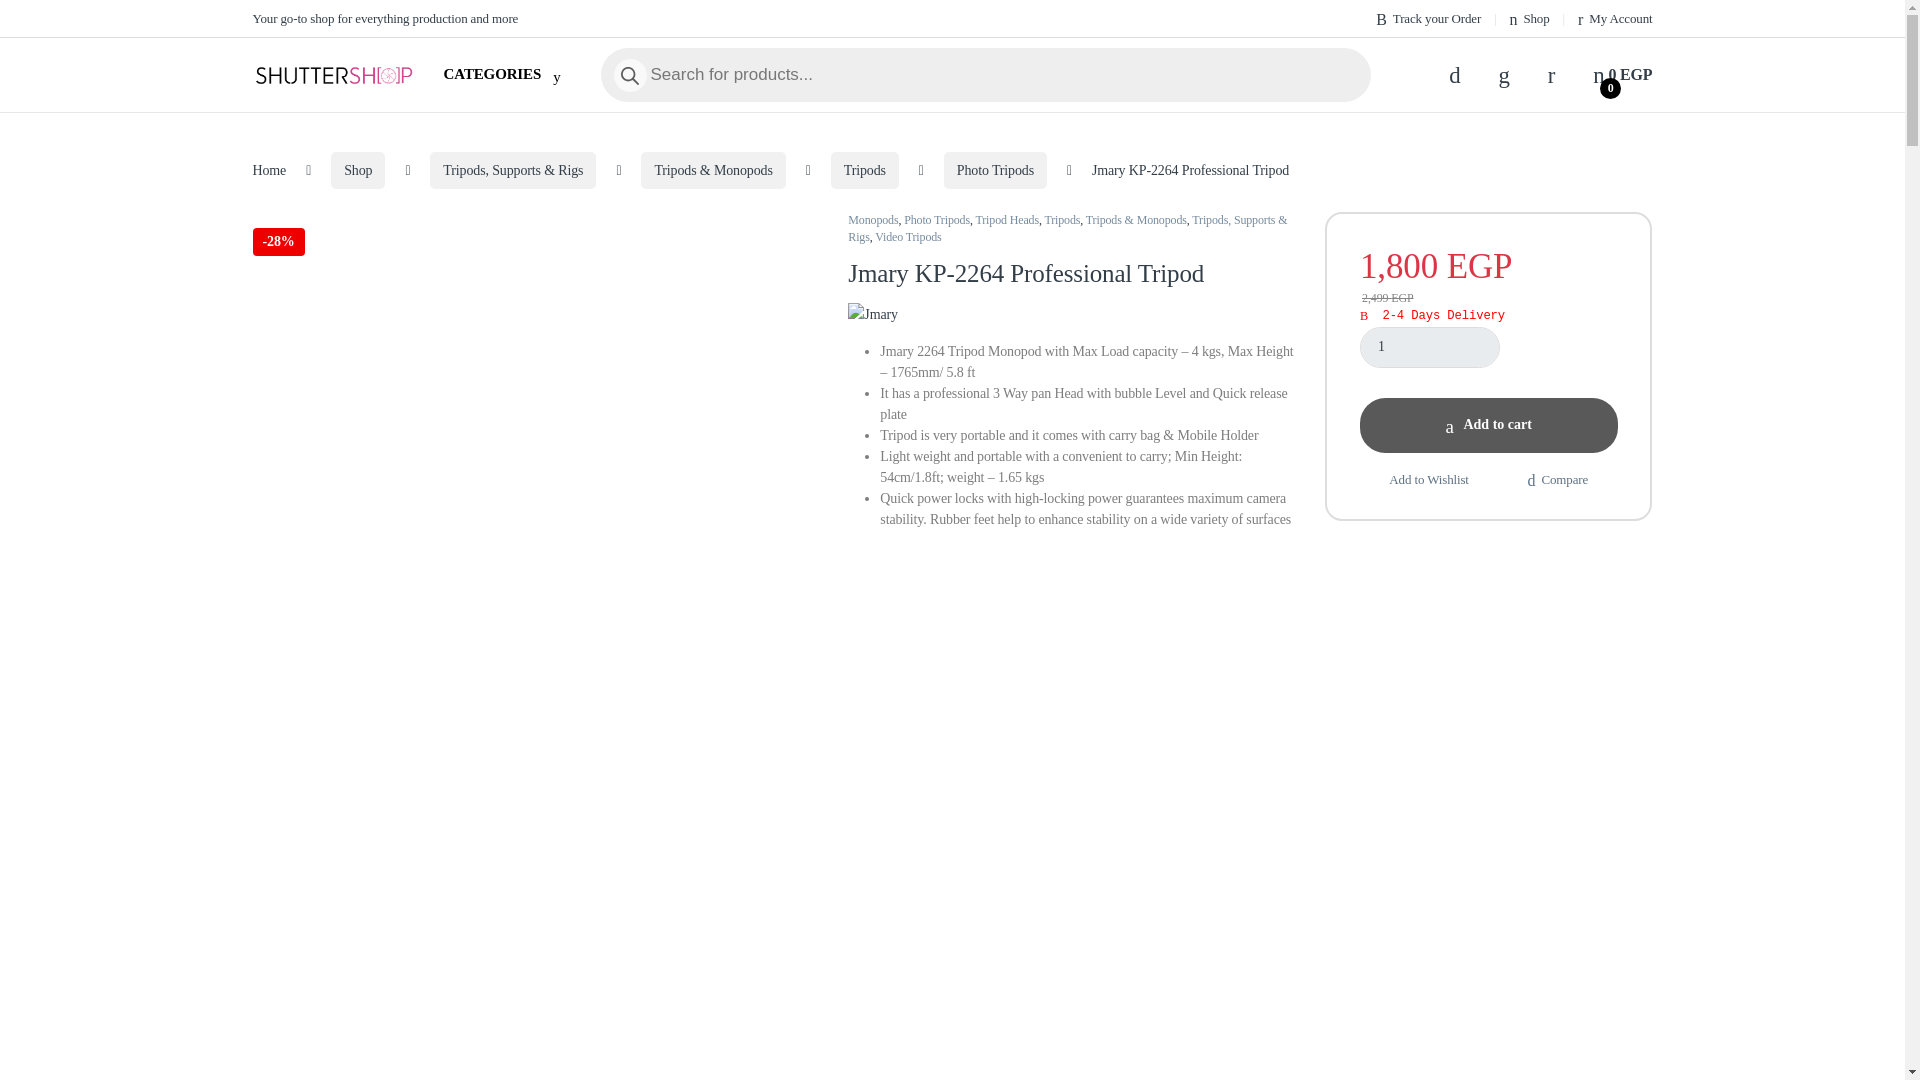 The height and width of the screenshot is (1080, 1920). I want to click on 1, so click(1429, 348).